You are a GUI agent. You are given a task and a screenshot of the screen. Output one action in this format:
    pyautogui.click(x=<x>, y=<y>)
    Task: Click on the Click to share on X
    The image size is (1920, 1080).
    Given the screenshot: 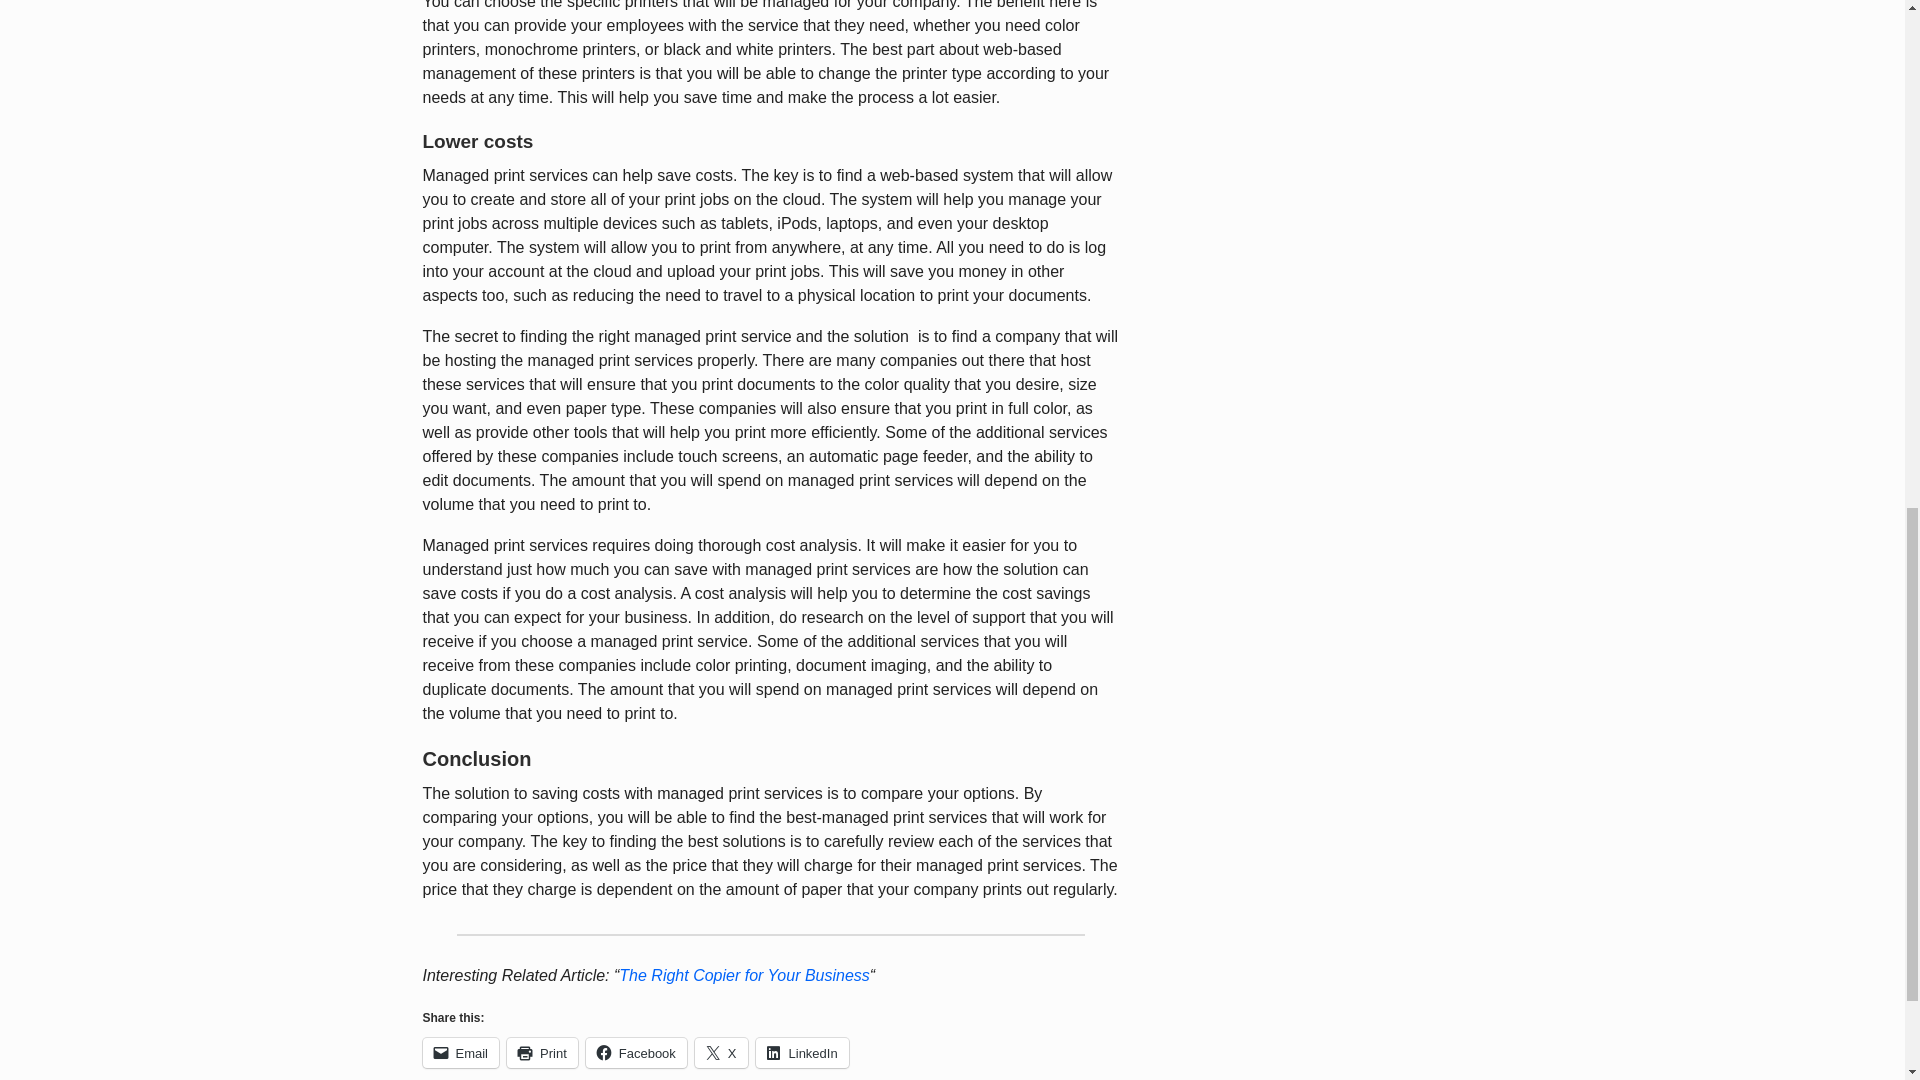 What is the action you would take?
    pyautogui.click(x=722, y=1052)
    